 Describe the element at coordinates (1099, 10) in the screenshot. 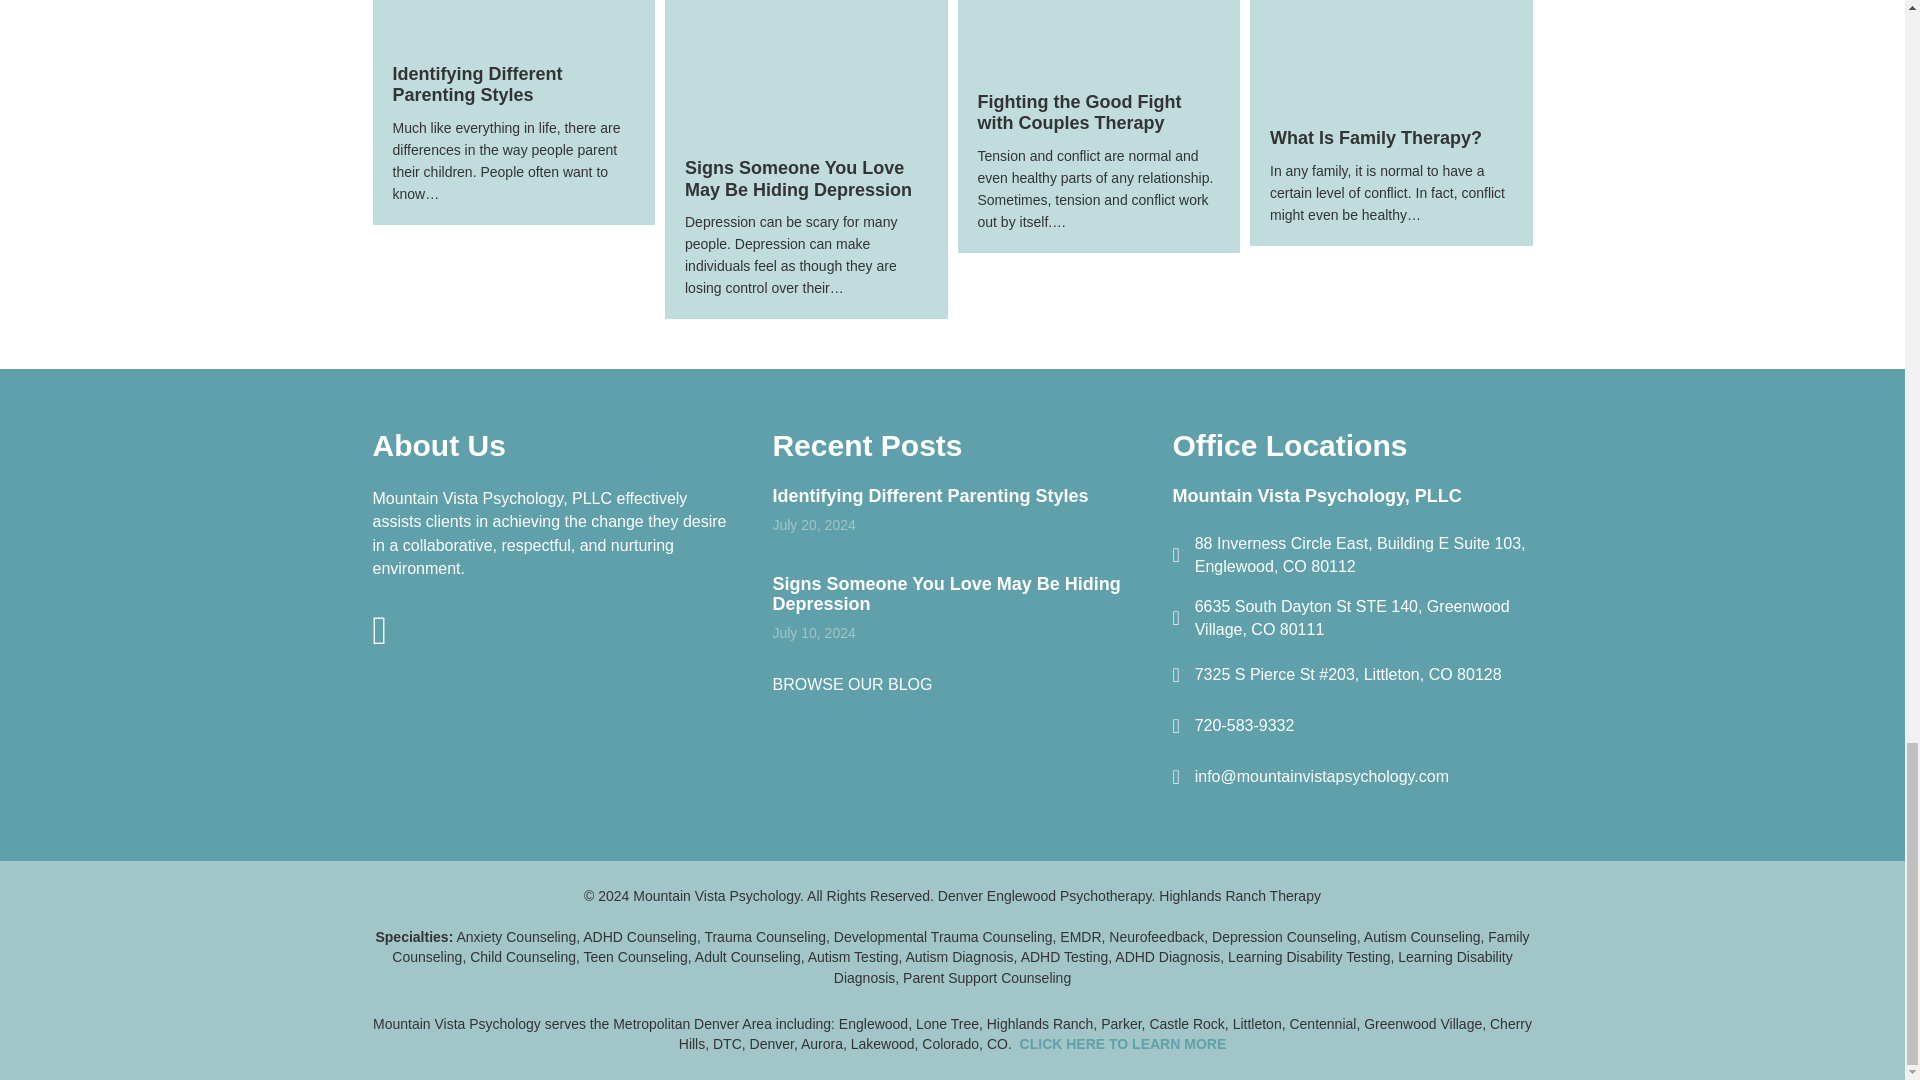

I see `Fighting the Good Fight with Couples Therapy` at that location.